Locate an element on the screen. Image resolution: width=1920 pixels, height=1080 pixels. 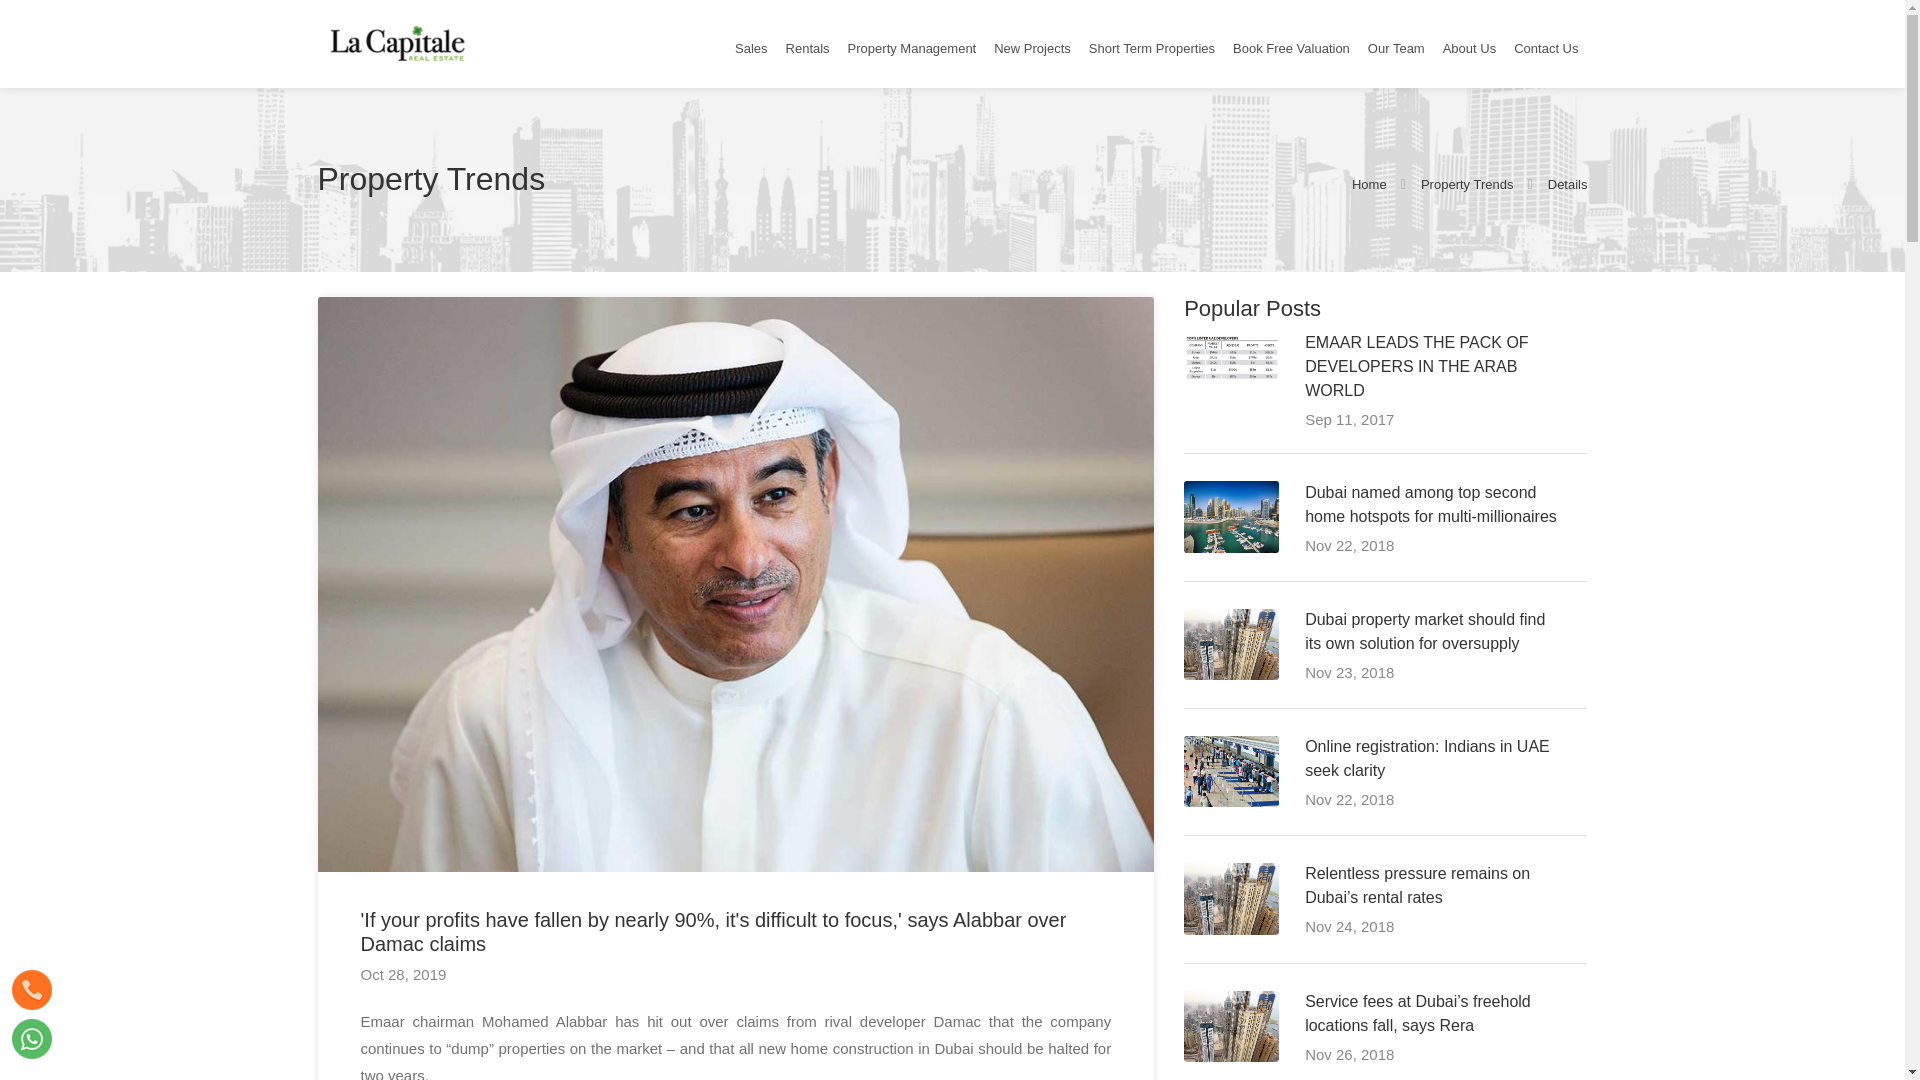
EMAAR LEADS THE PACK OF DEVELOPERS IN THE ARAB WORLD is located at coordinates (1416, 366).